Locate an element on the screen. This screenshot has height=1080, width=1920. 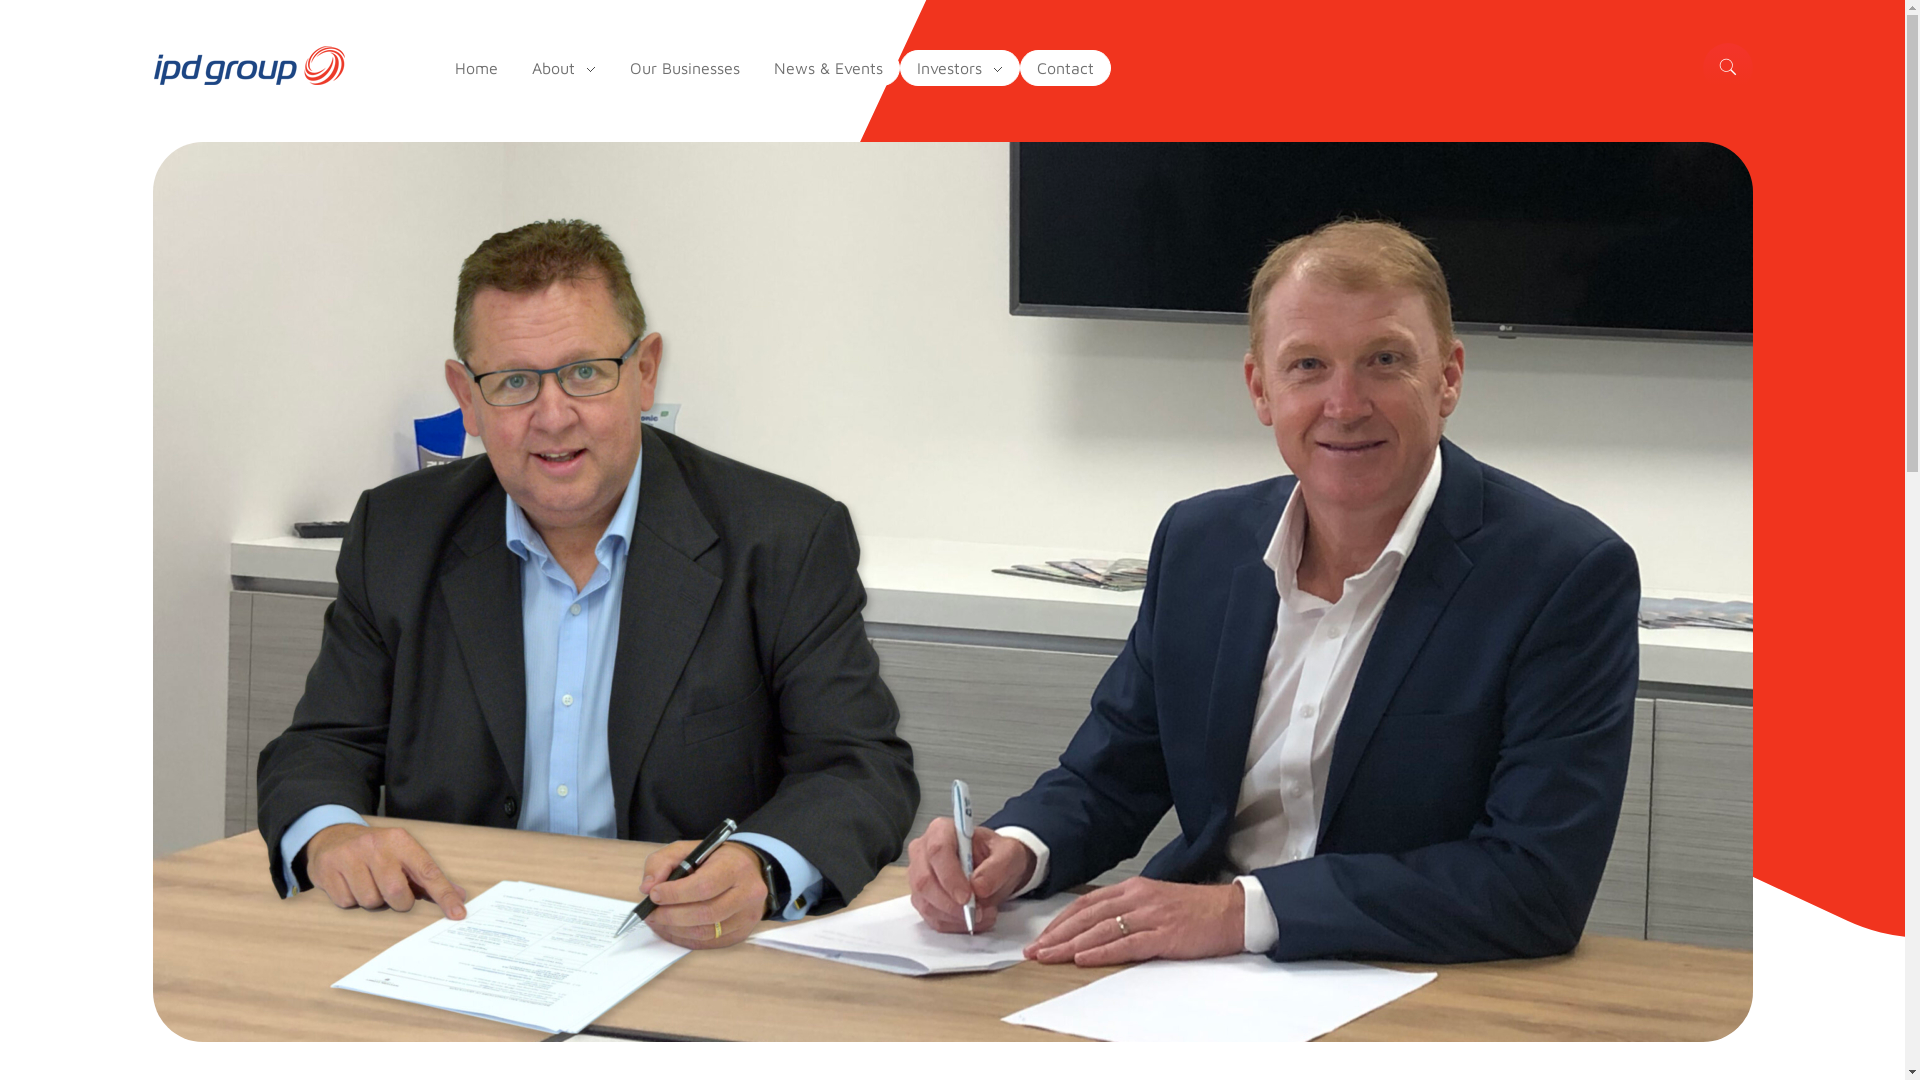
Our Businesses is located at coordinates (685, 68).